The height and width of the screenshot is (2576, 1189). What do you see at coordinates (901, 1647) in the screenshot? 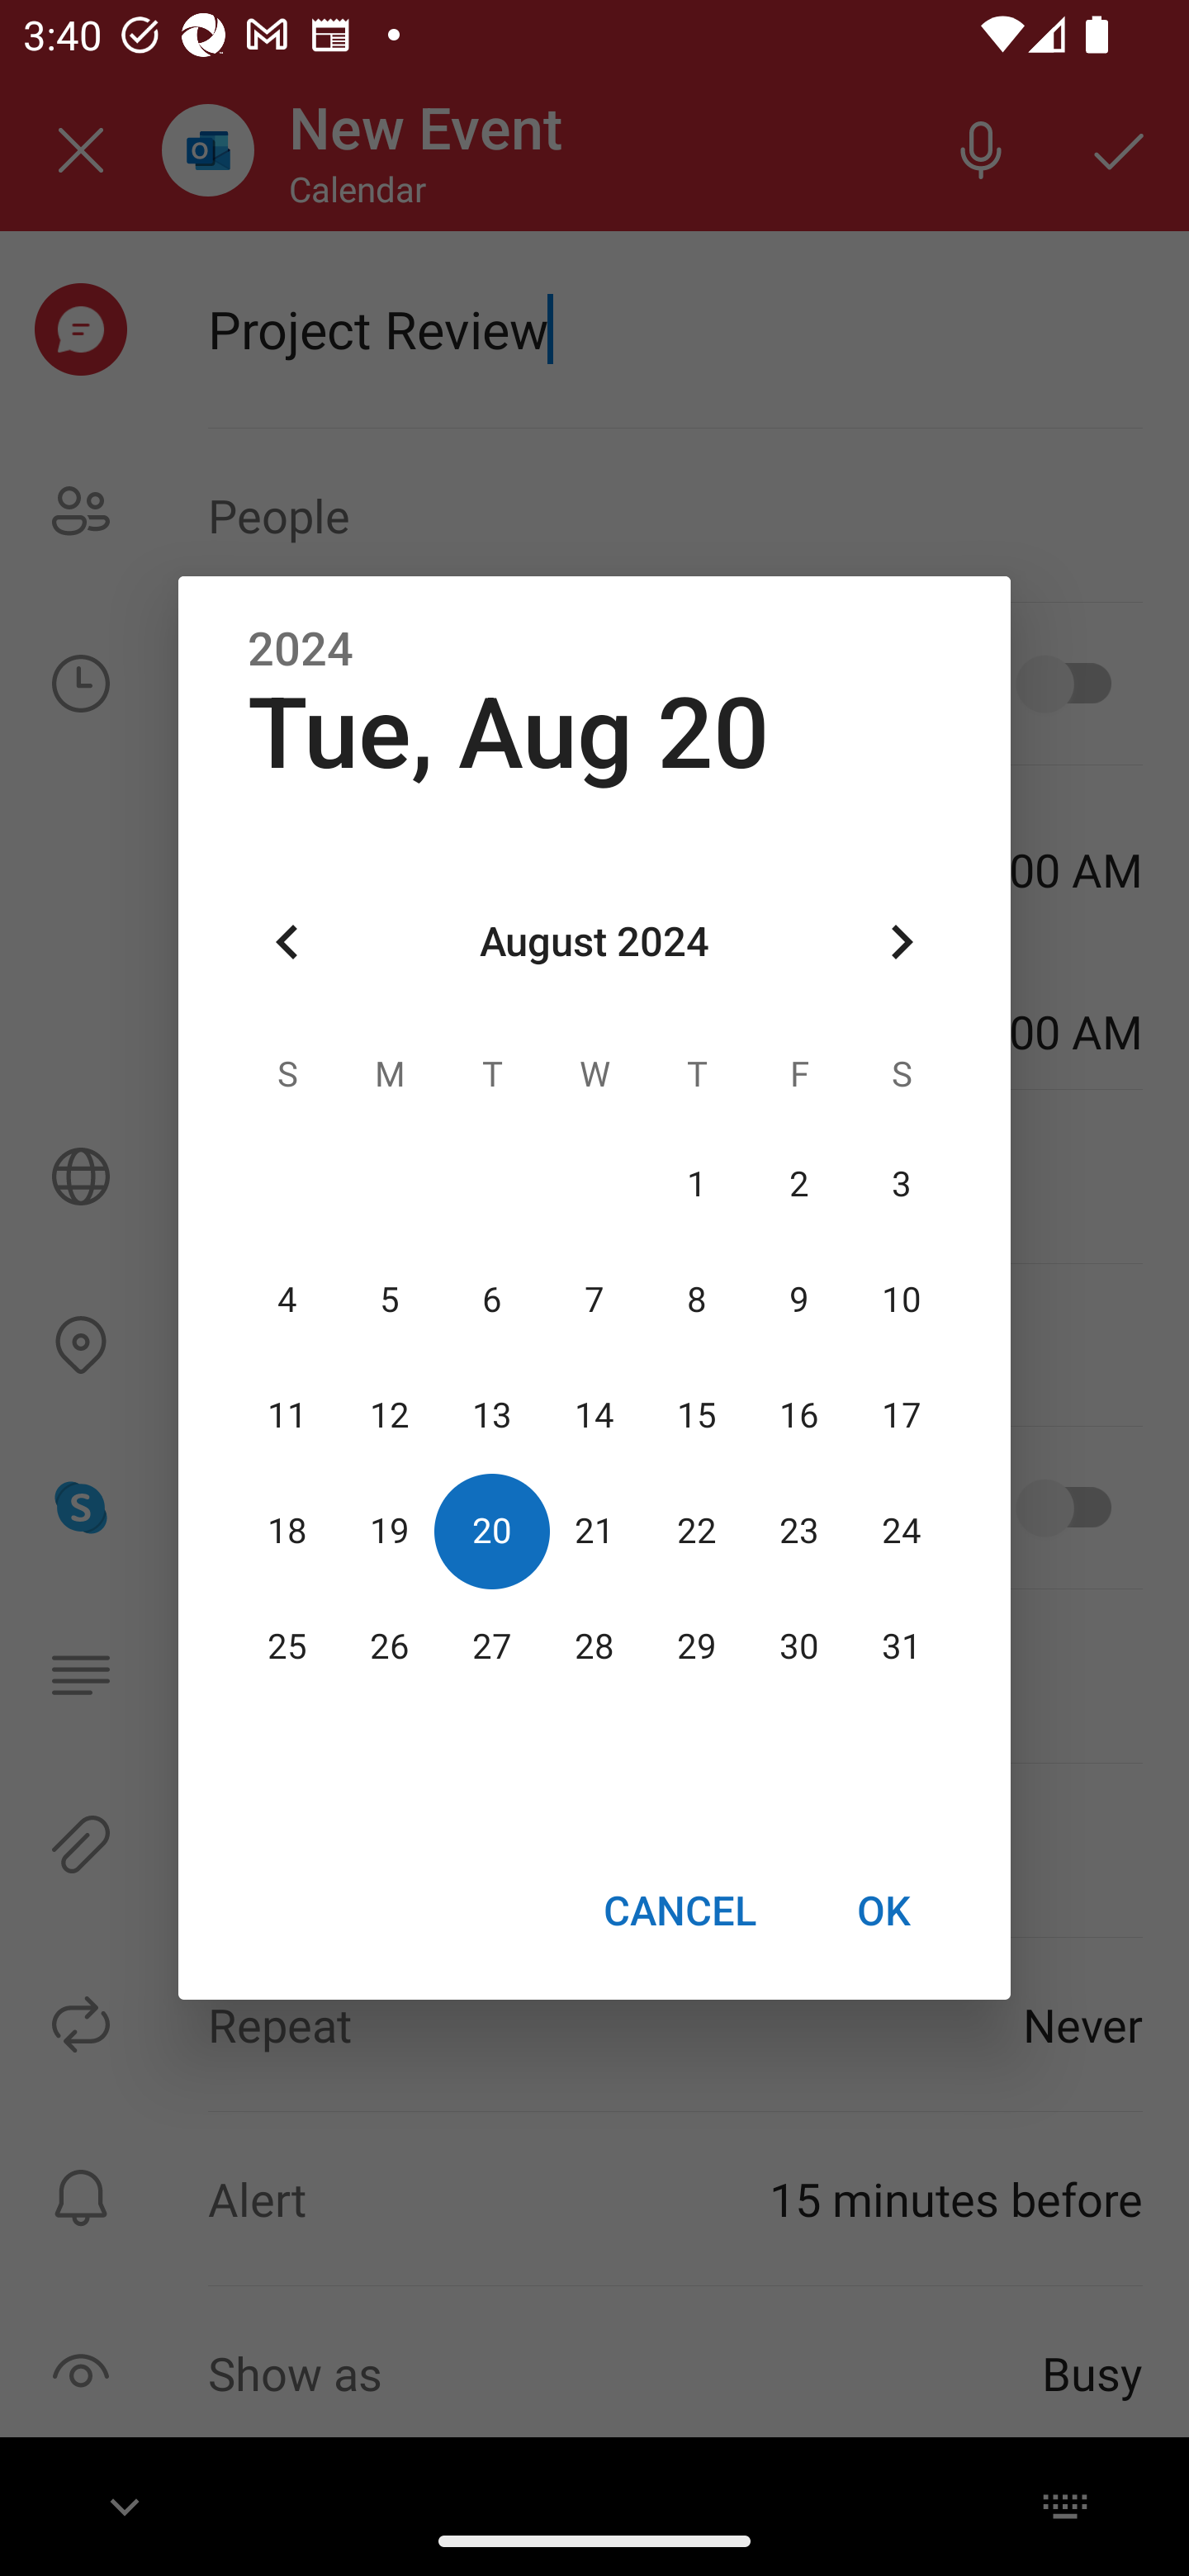
I see `31 31 August 2024` at bounding box center [901, 1647].